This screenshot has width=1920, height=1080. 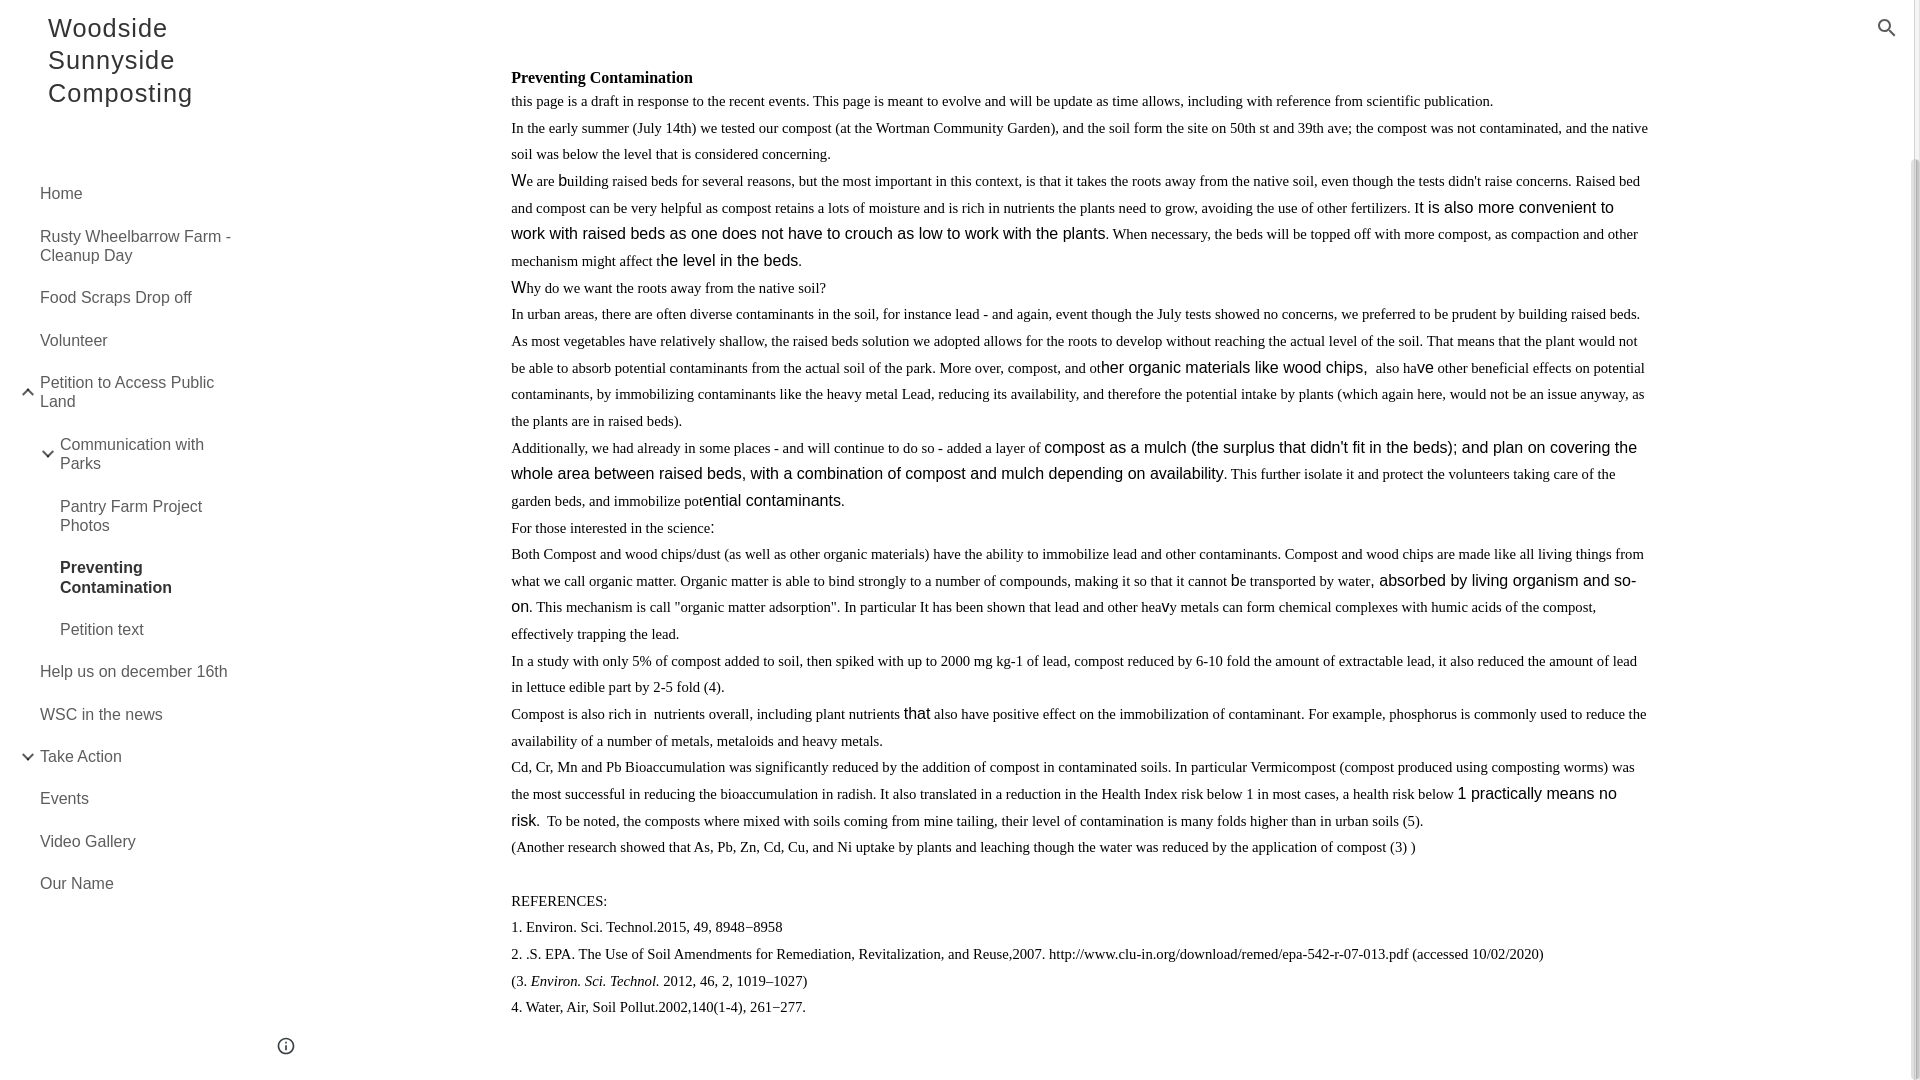 I want to click on Pantry Farm Project Photos, so click(x=146, y=330).